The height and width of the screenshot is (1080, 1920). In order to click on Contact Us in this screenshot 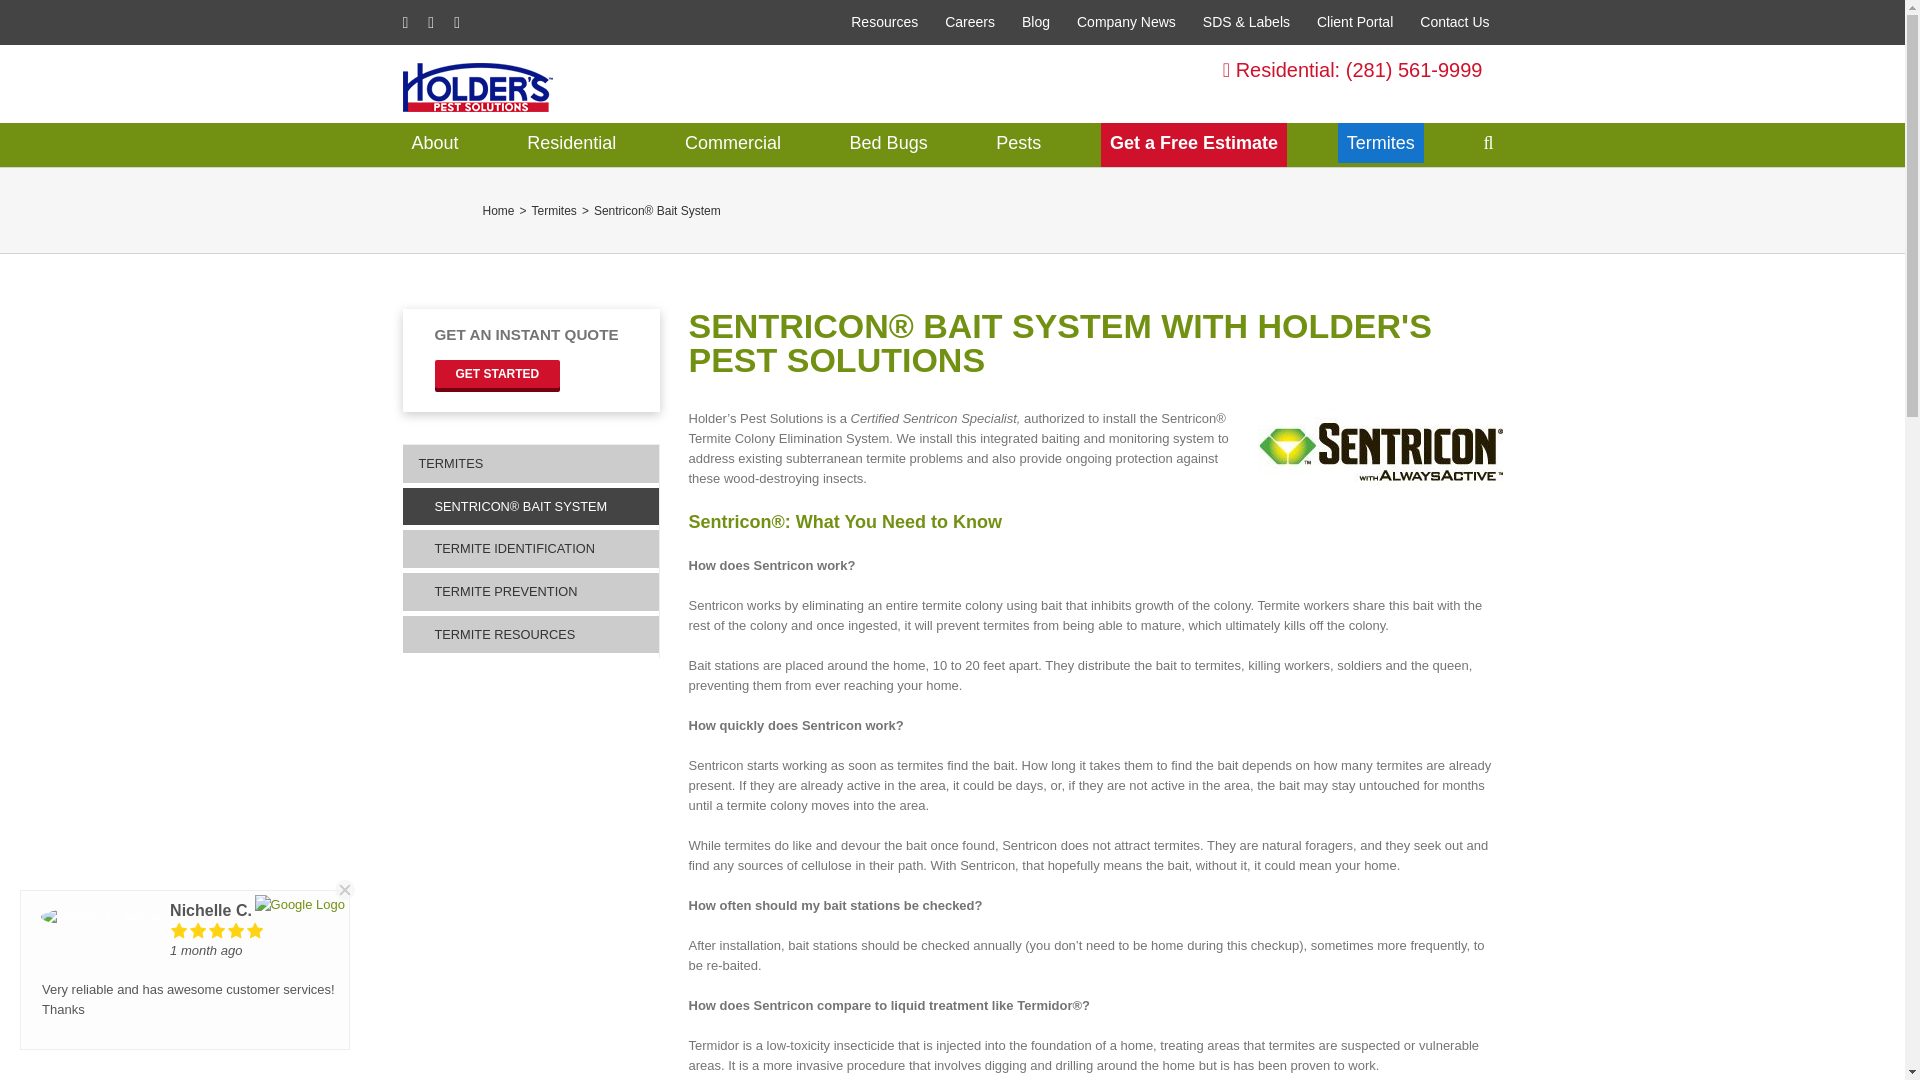, I will do `click(1454, 22)`.